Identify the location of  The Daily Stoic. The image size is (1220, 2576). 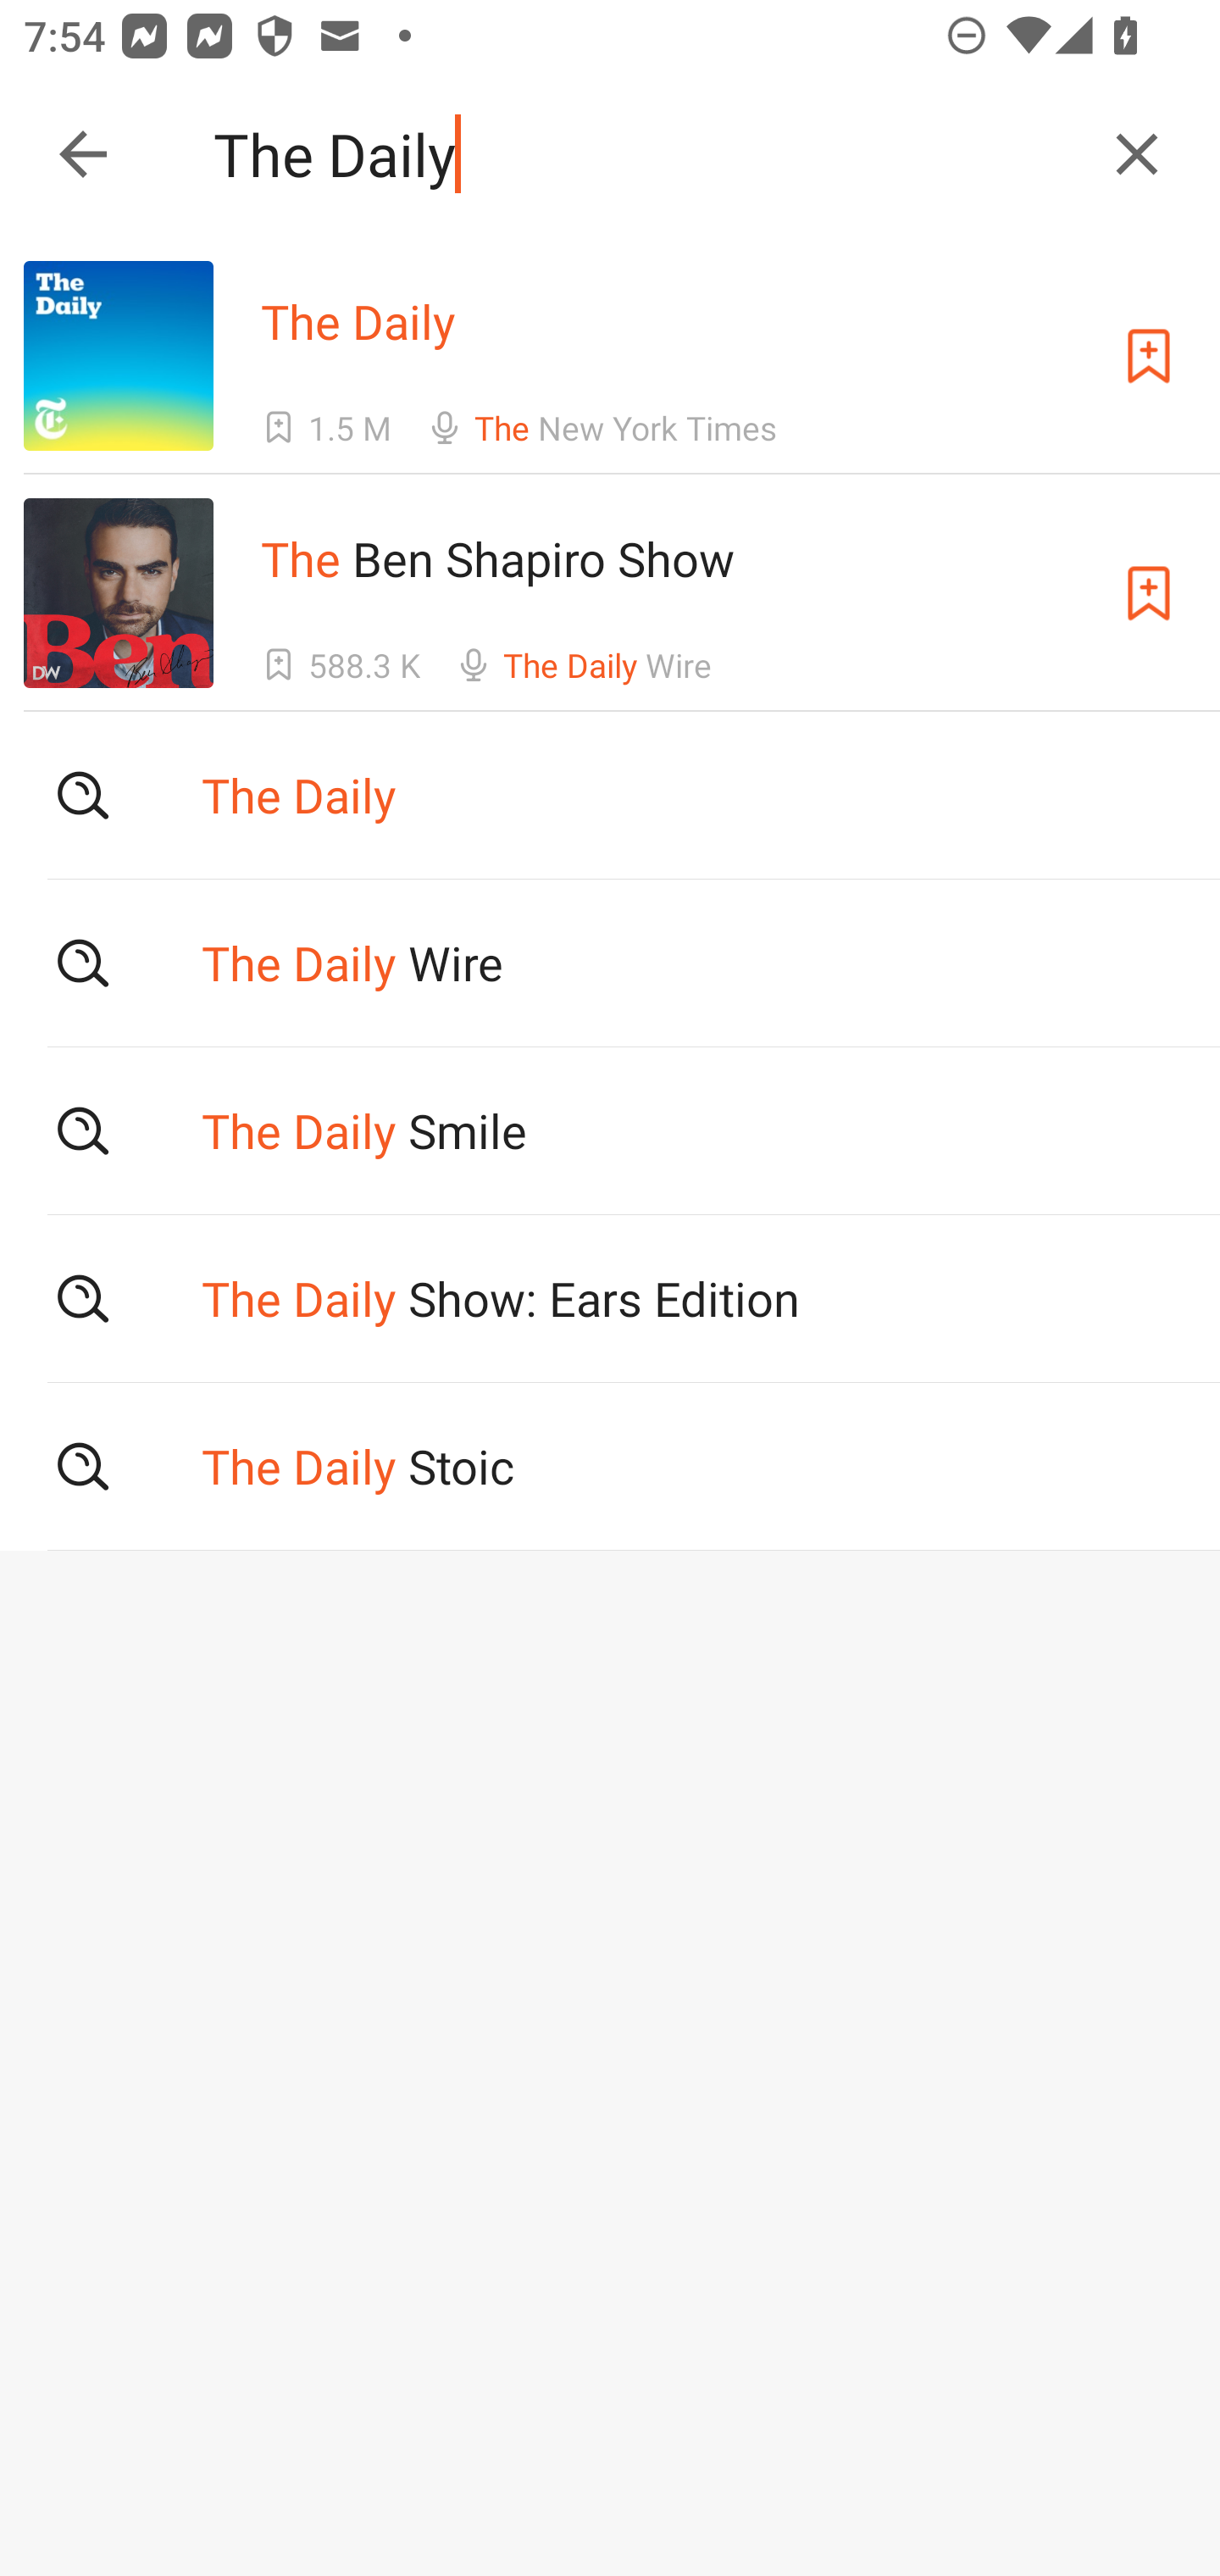
(610, 1467).